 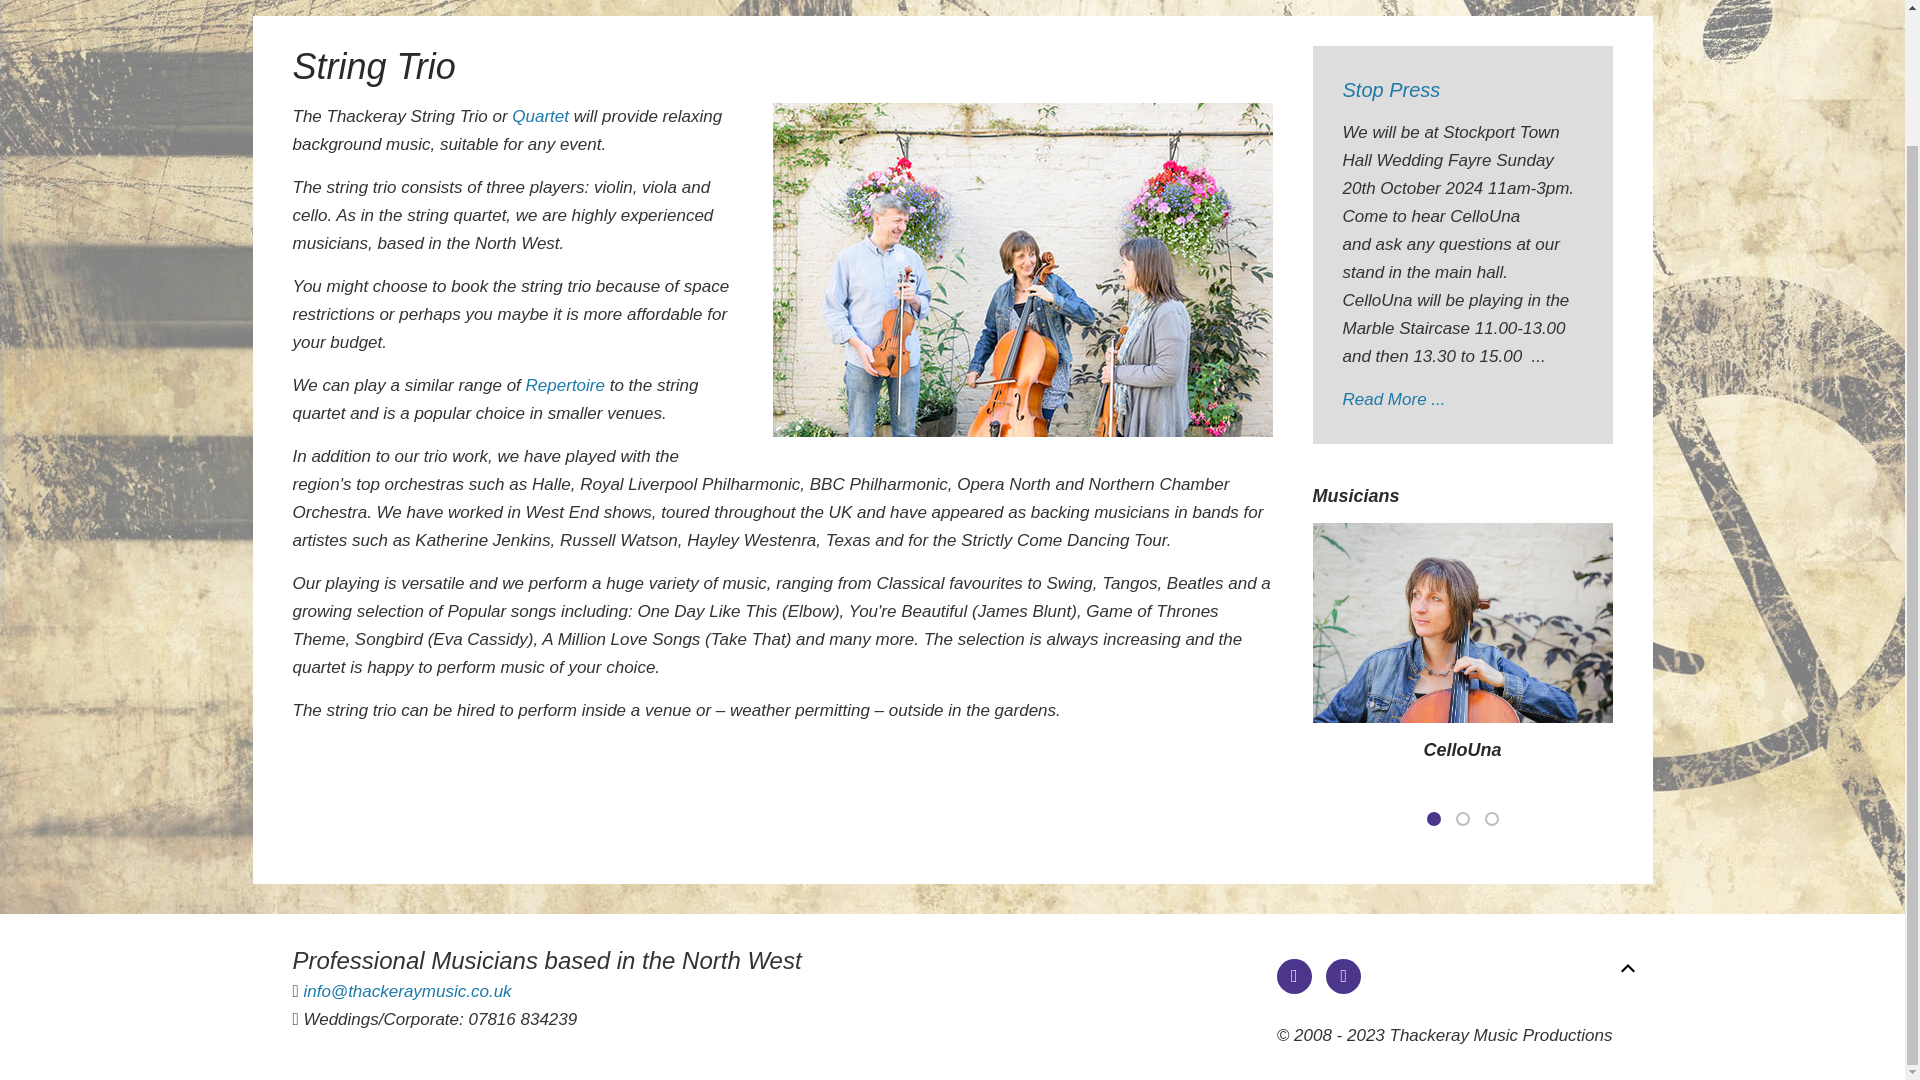 I want to click on Quartet, so click(x=540, y=116).